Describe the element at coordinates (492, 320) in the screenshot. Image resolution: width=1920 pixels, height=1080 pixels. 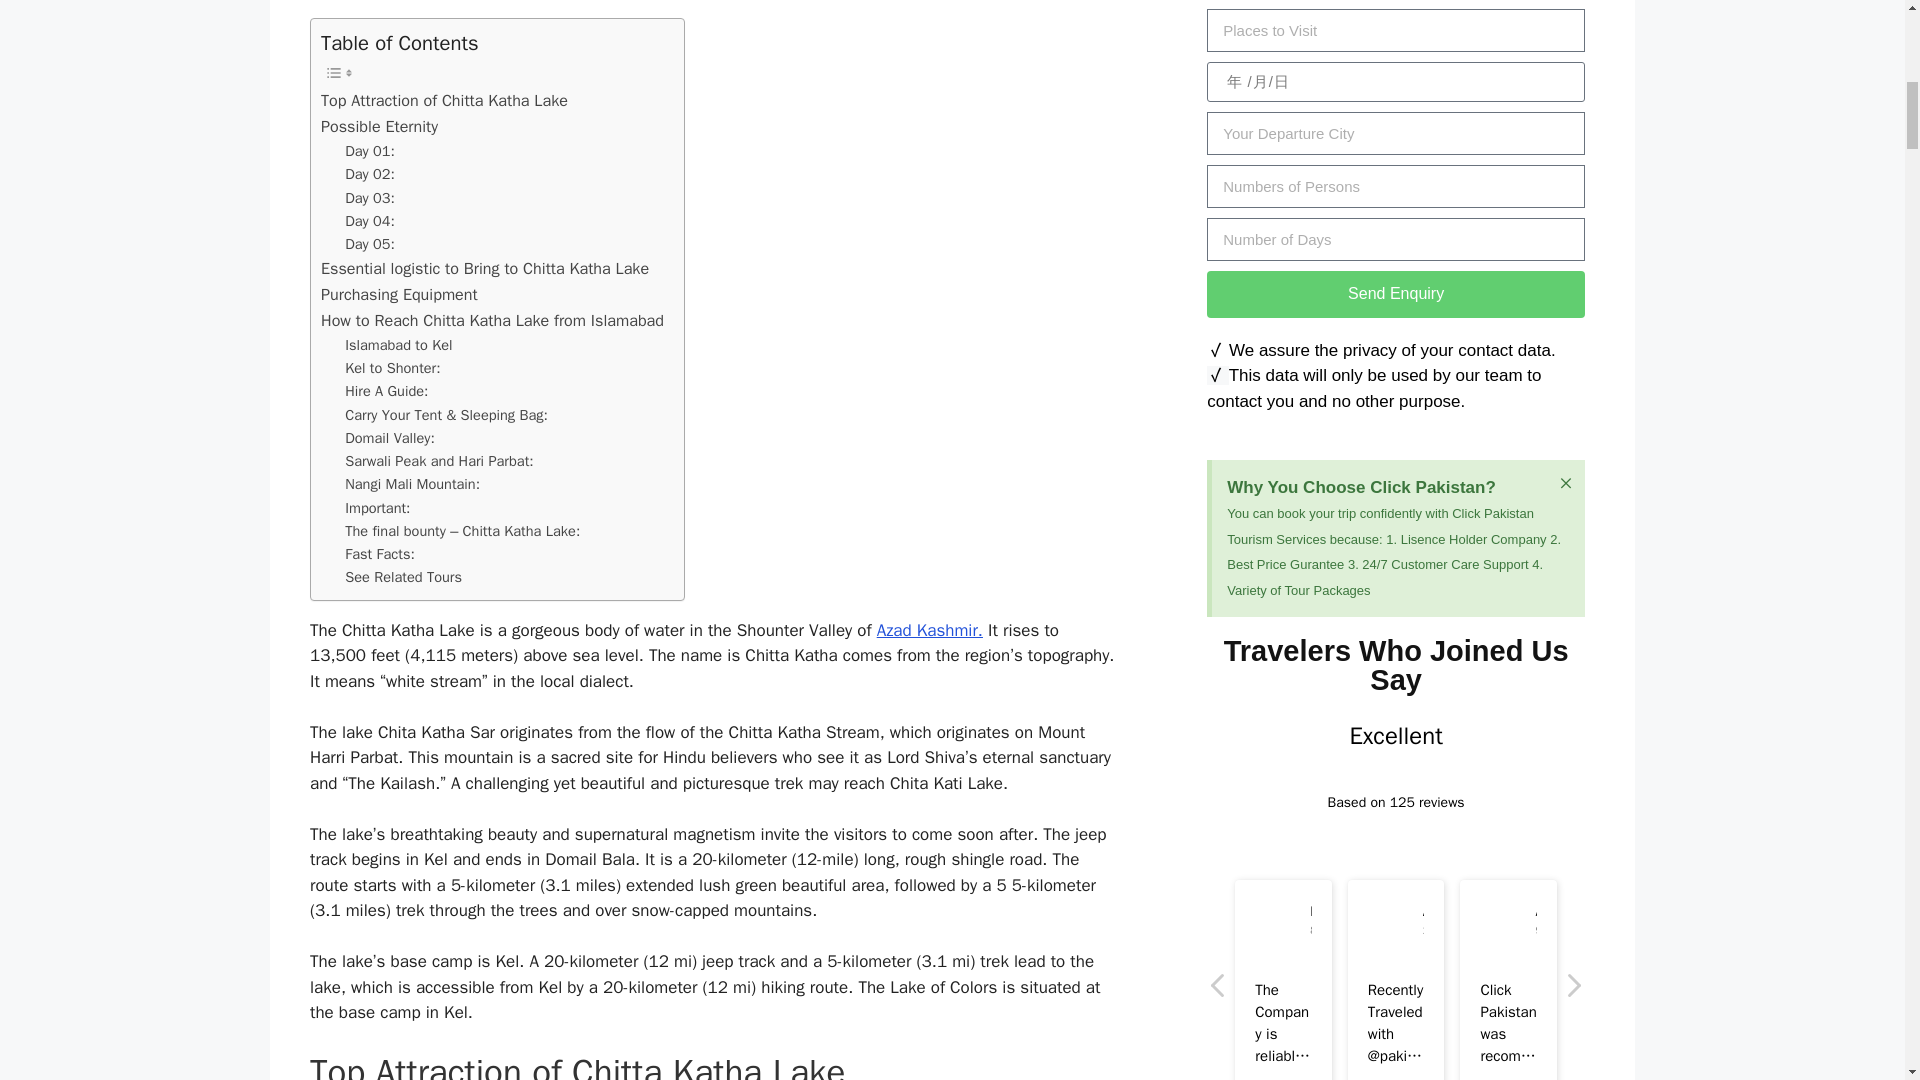
I see `How to Reach Chitta Katha Lake from Islamabad` at that location.